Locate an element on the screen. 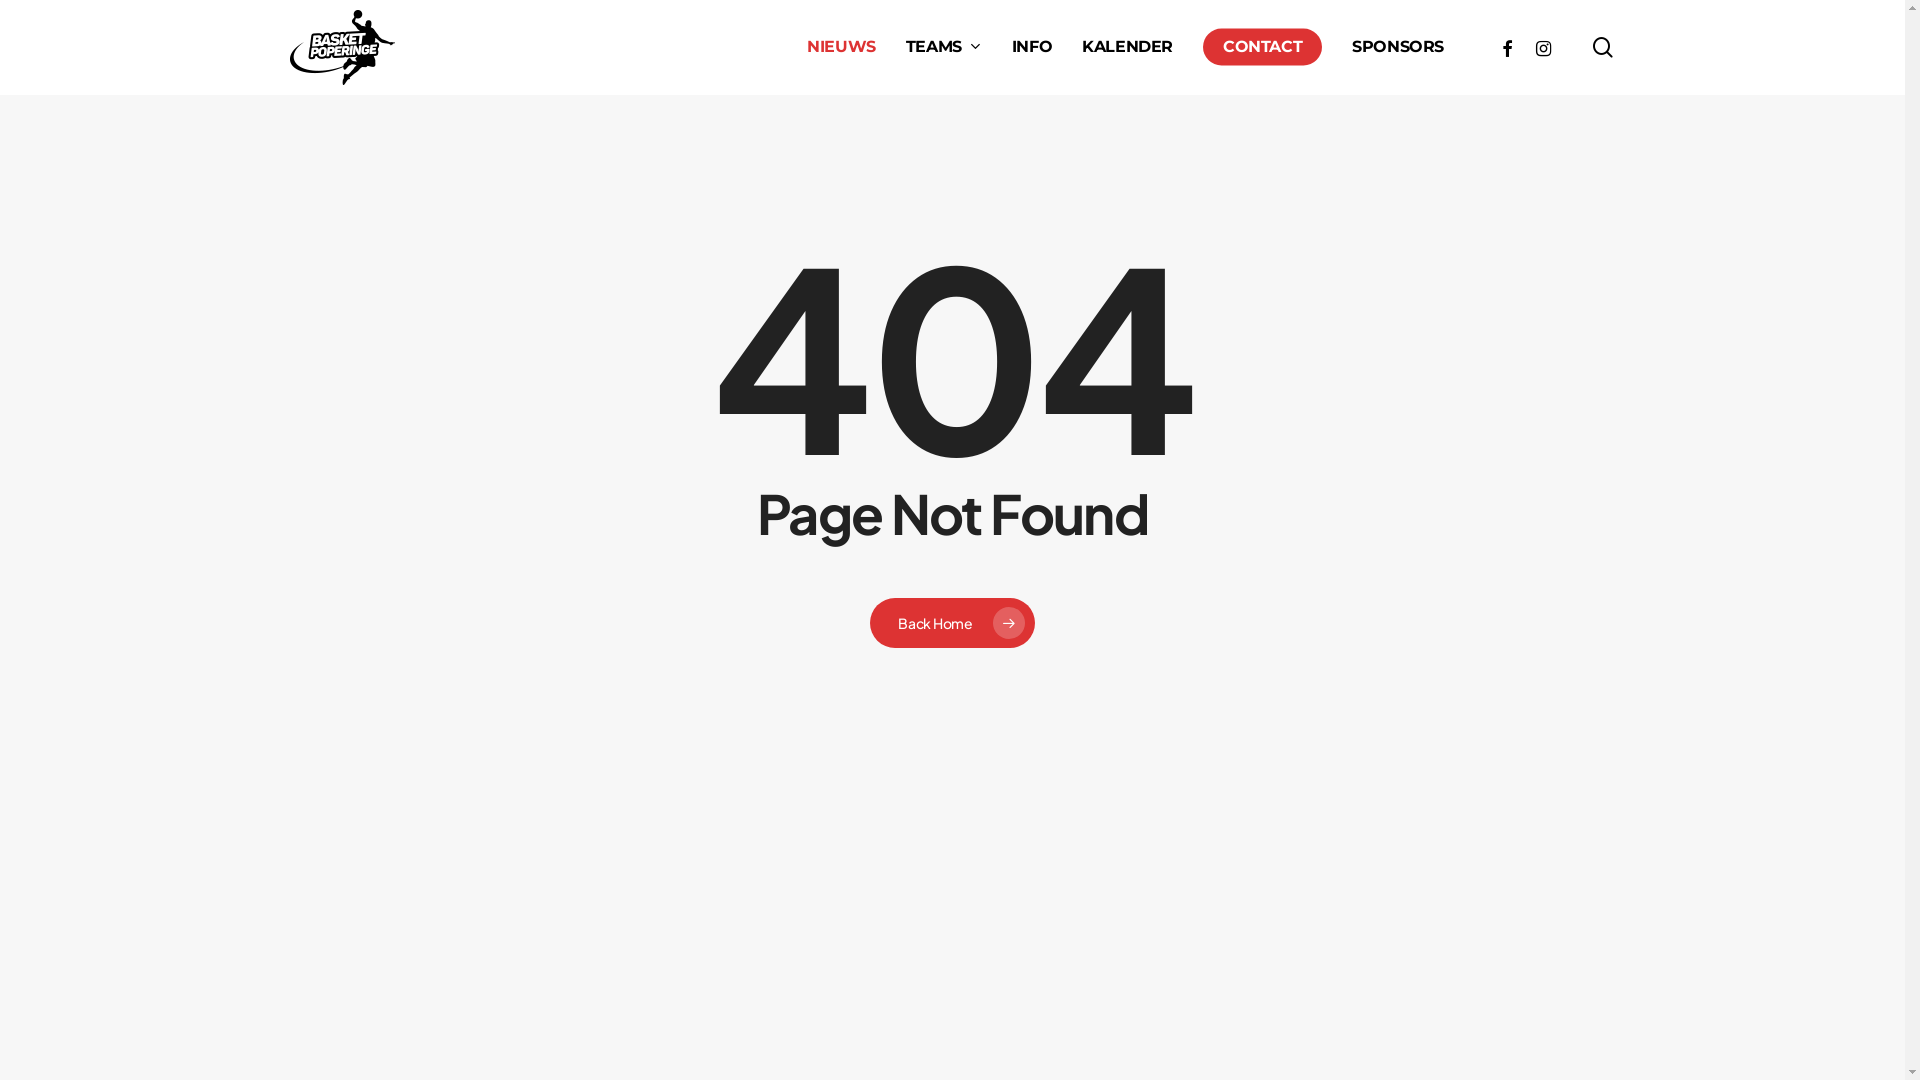 The height and width of the screenshot is (1080, 1920). INSTAGRAM is located at coordinates (1543, 48).